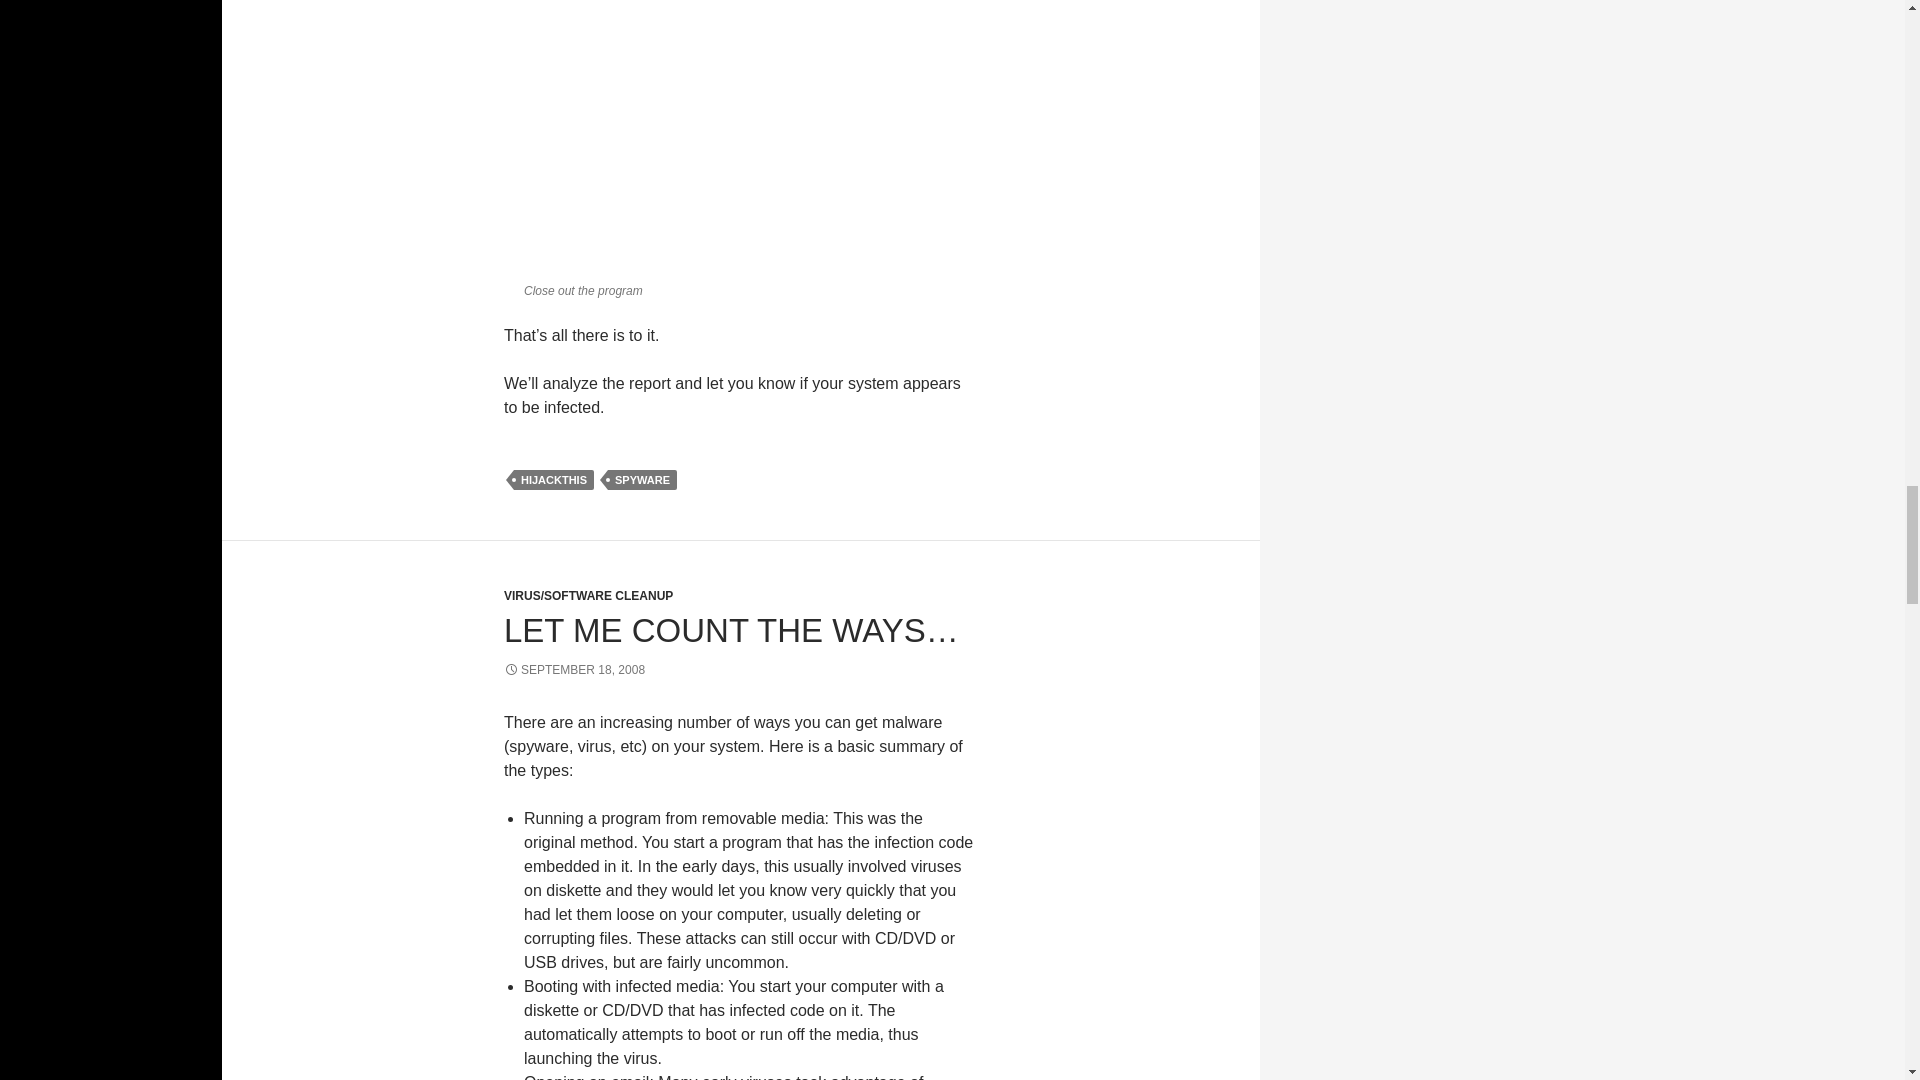 The image size is (1920, 1080). I want to click on HijackThis Step 2, so click(750, 136).